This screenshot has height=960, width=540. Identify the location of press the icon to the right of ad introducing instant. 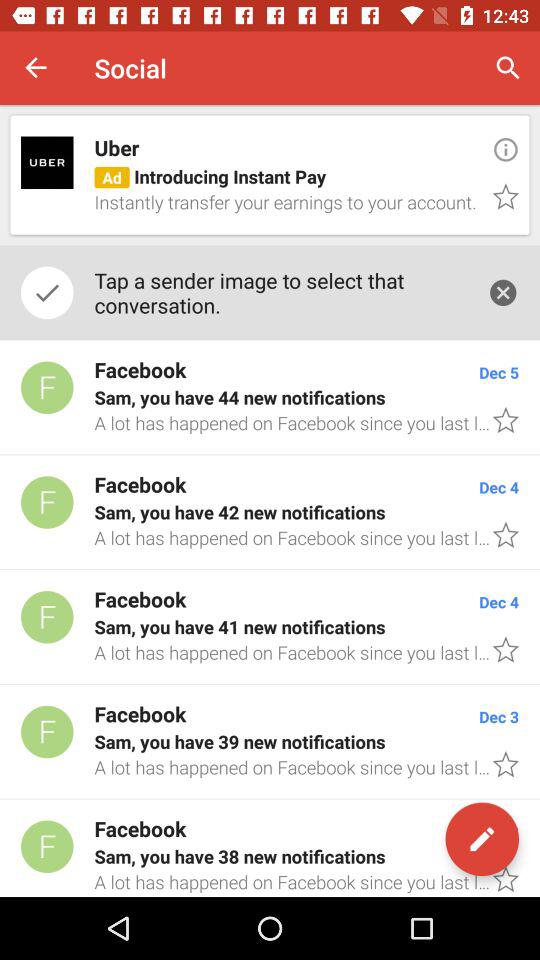
(506, 149).